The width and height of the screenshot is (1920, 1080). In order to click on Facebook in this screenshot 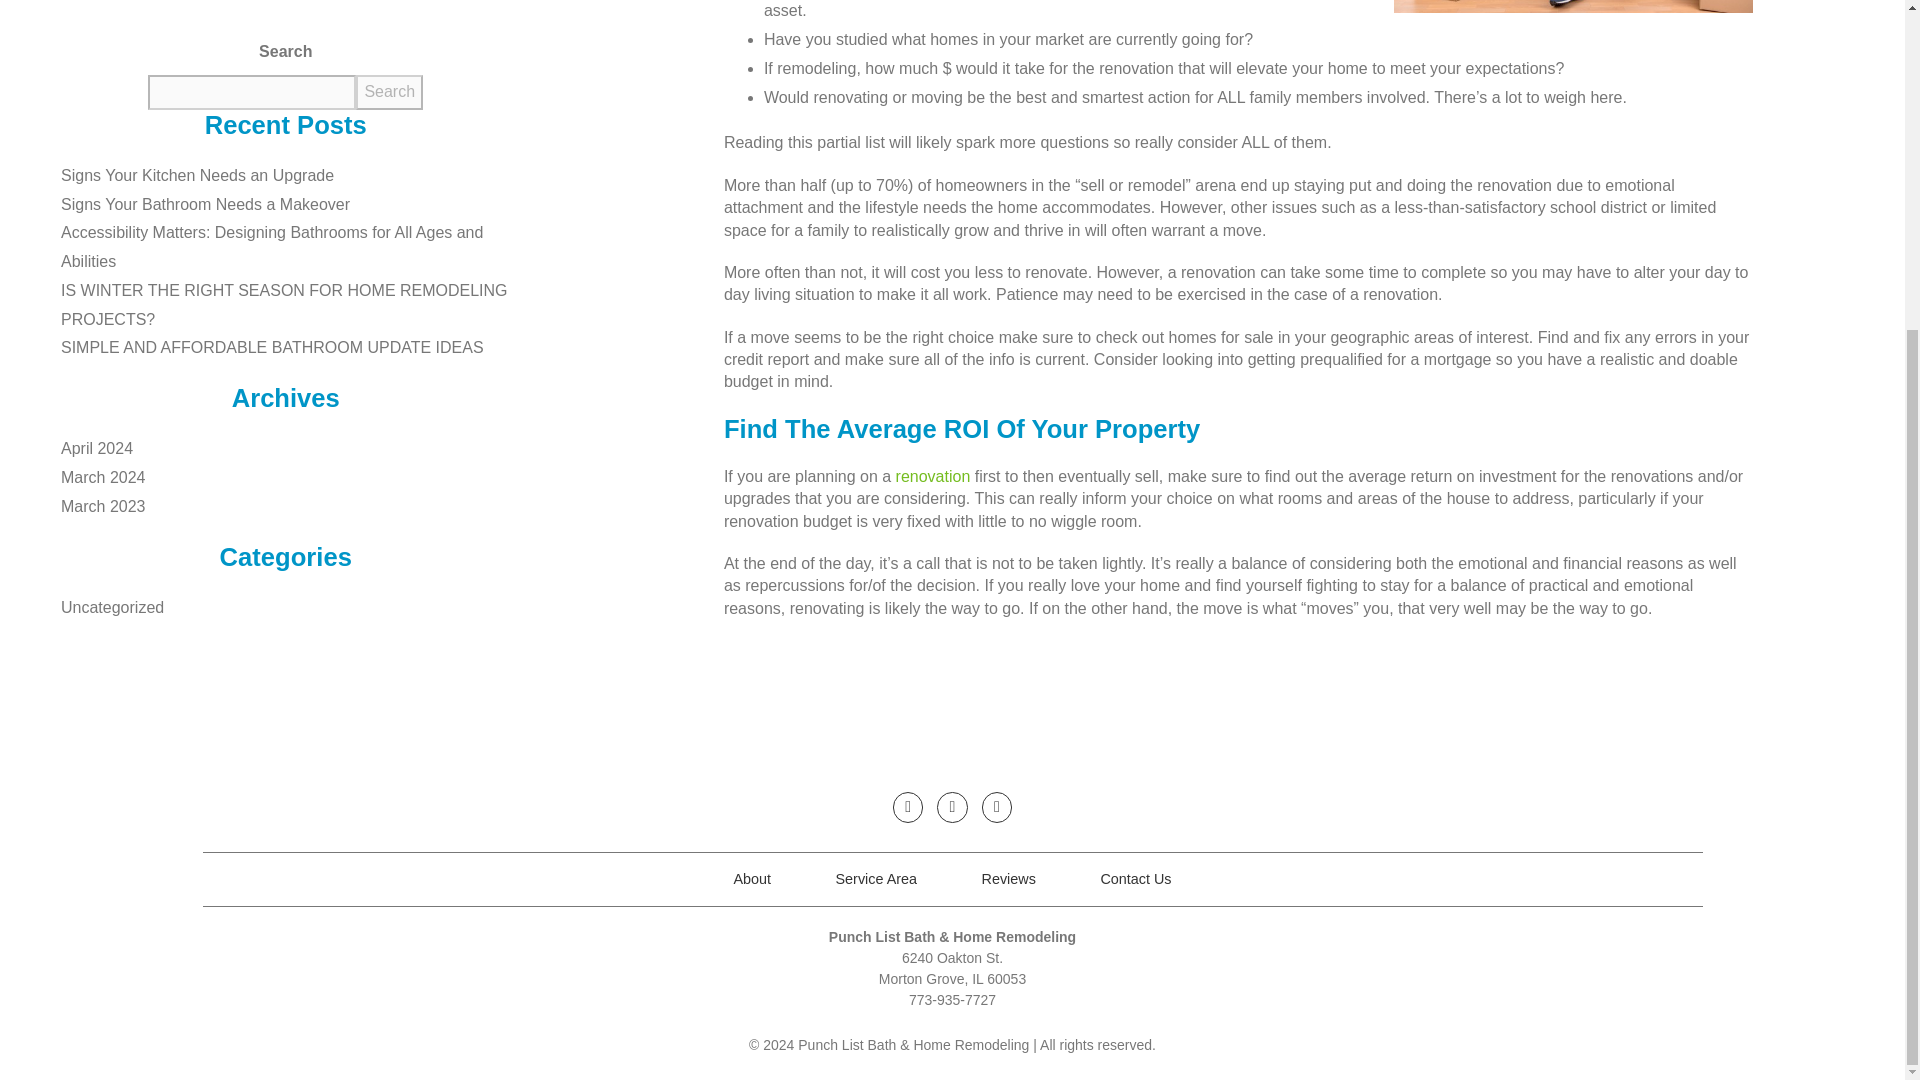, I will do `click(908, 806)`.